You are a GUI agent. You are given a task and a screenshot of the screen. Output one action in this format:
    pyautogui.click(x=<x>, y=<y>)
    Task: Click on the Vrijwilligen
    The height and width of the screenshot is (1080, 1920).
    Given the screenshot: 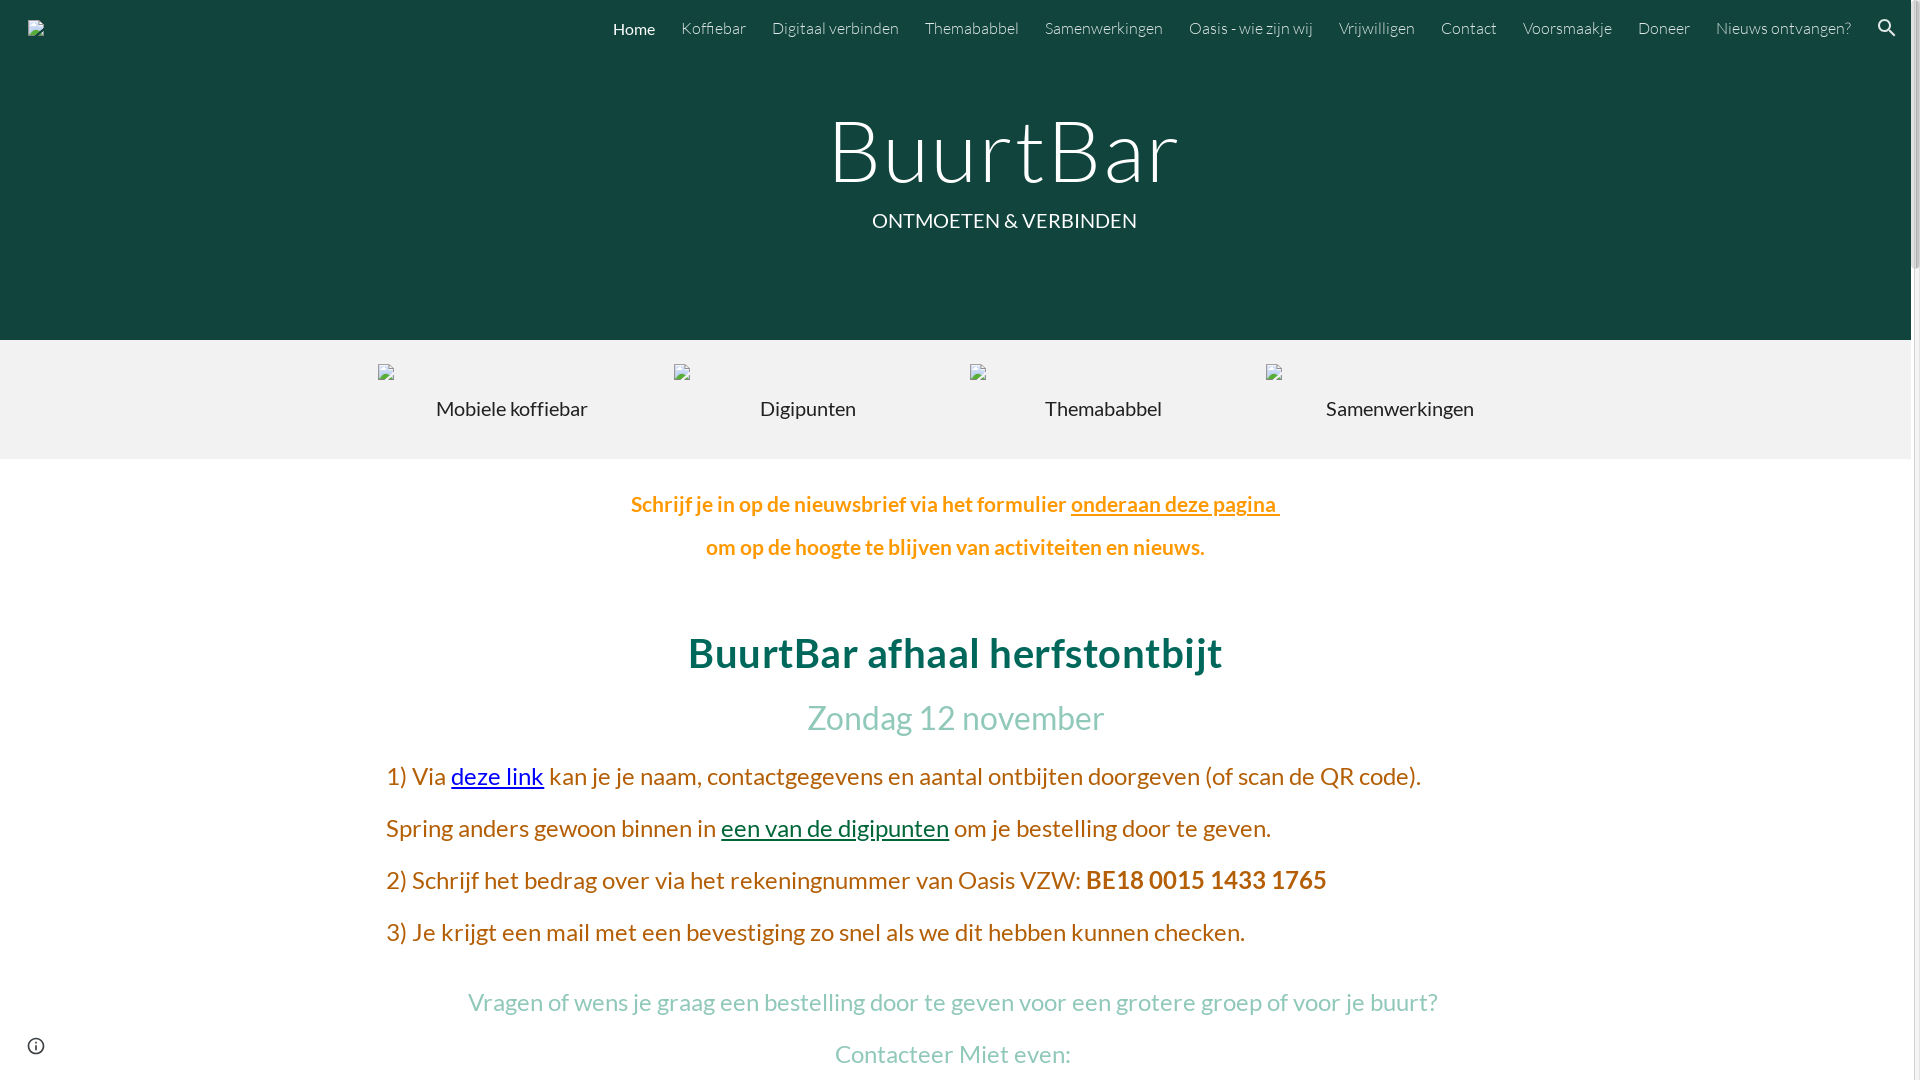 What is the action you would take?
    pyautogui.click(x=1377, y=28)
    